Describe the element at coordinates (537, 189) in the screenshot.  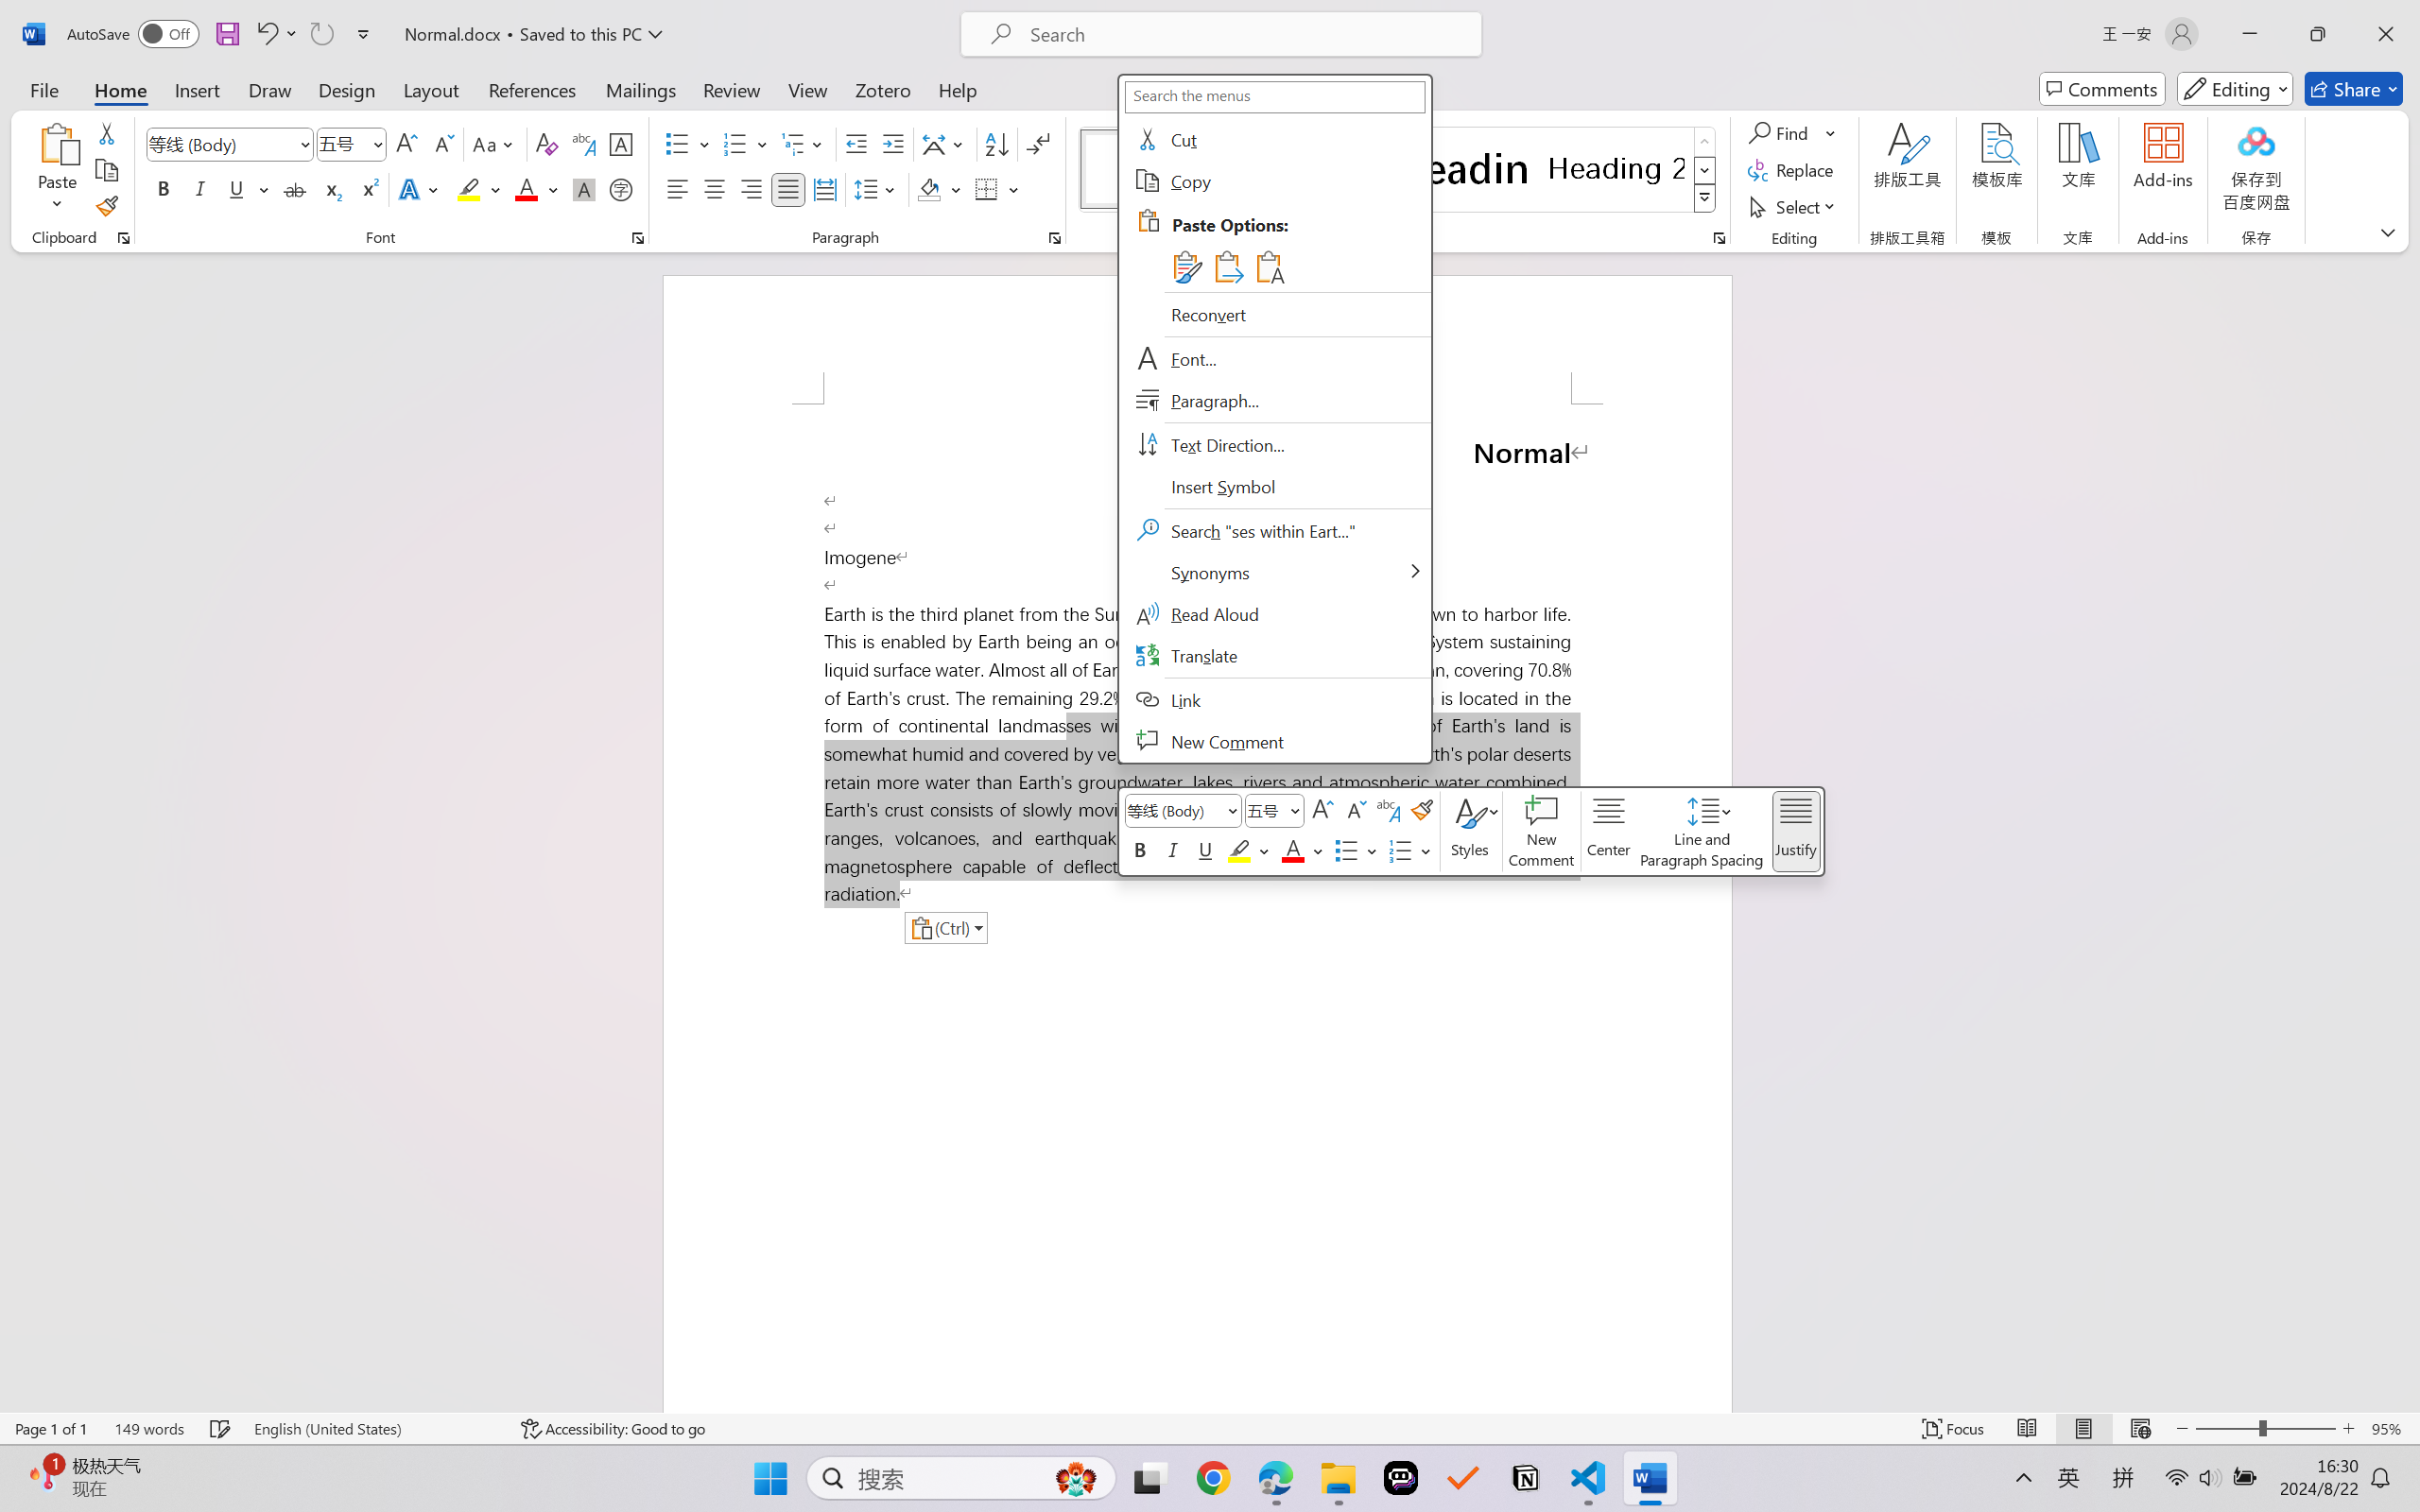
I see `Font Color` at that location.